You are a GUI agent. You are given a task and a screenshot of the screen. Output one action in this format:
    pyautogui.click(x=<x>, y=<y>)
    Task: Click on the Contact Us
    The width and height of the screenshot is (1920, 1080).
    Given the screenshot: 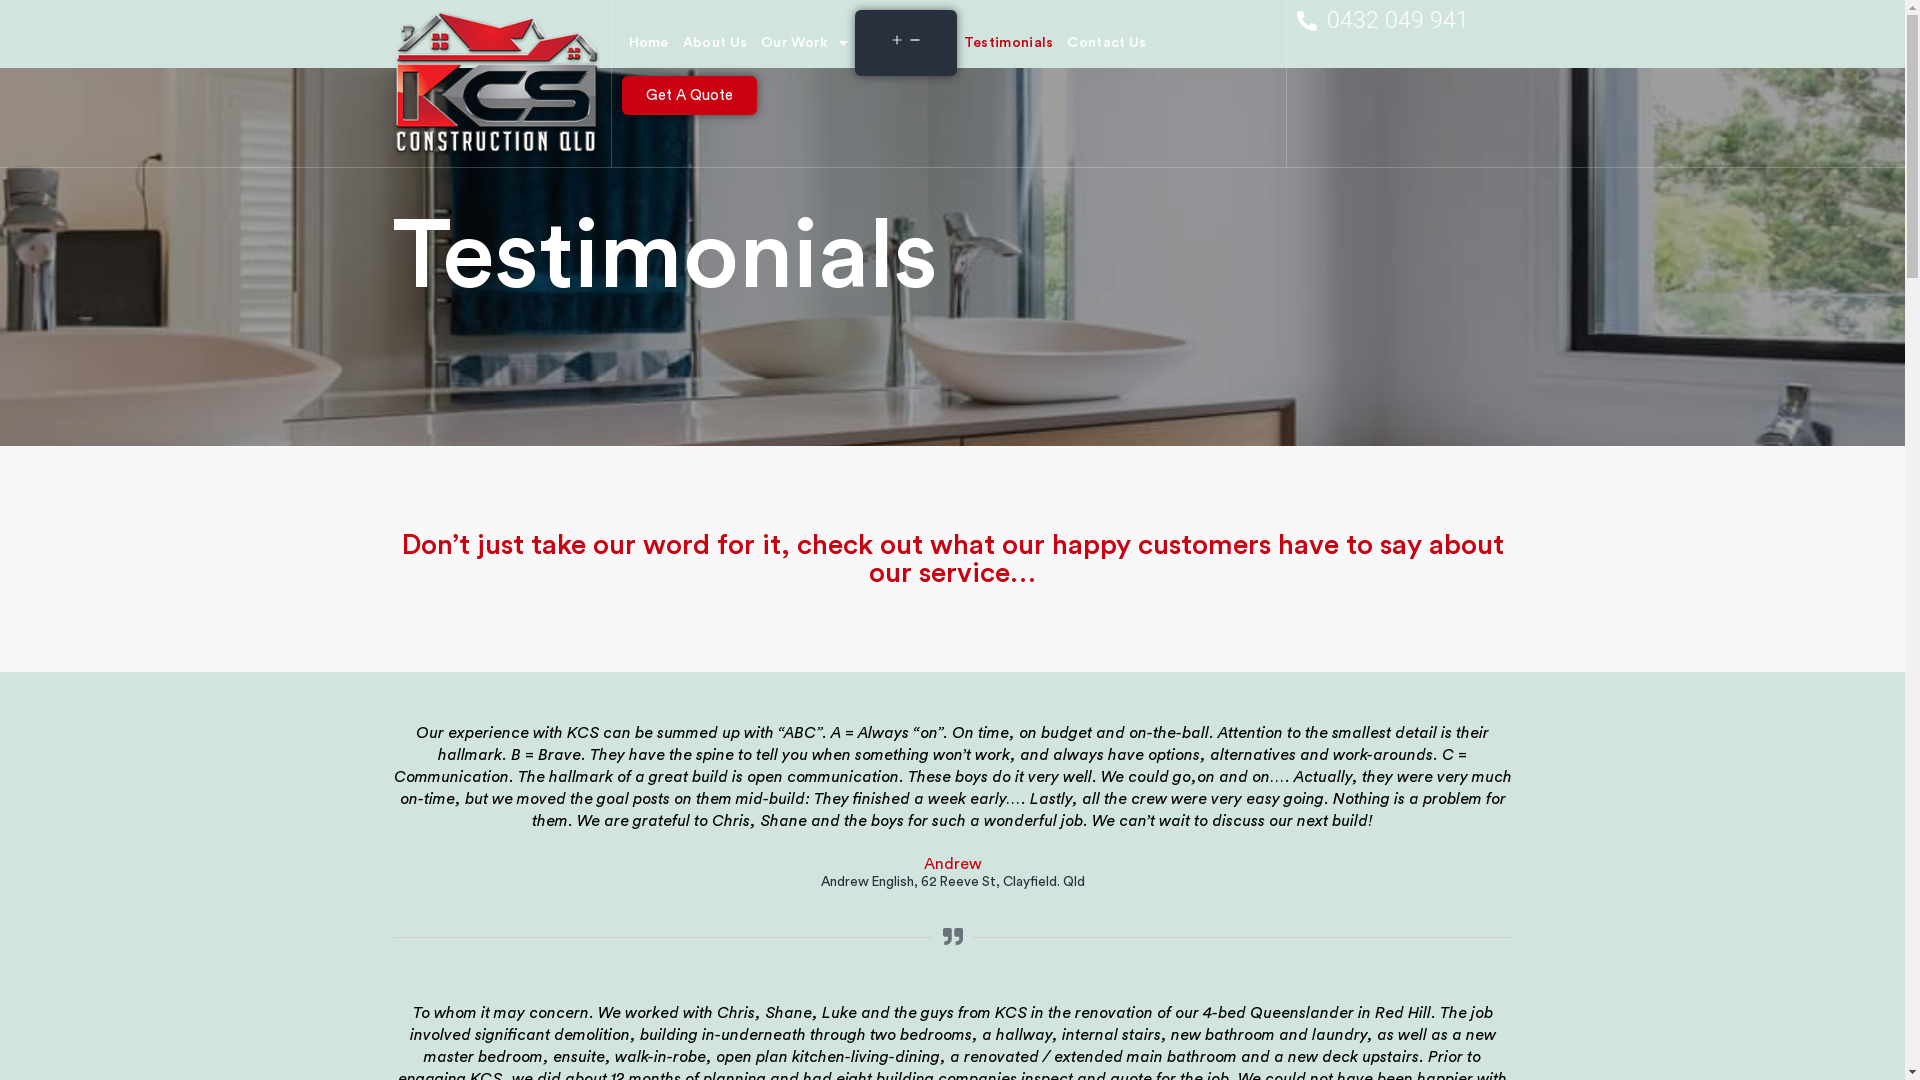 What is the action you would take?
    pyautogui.click(x=1106, y=43)
    